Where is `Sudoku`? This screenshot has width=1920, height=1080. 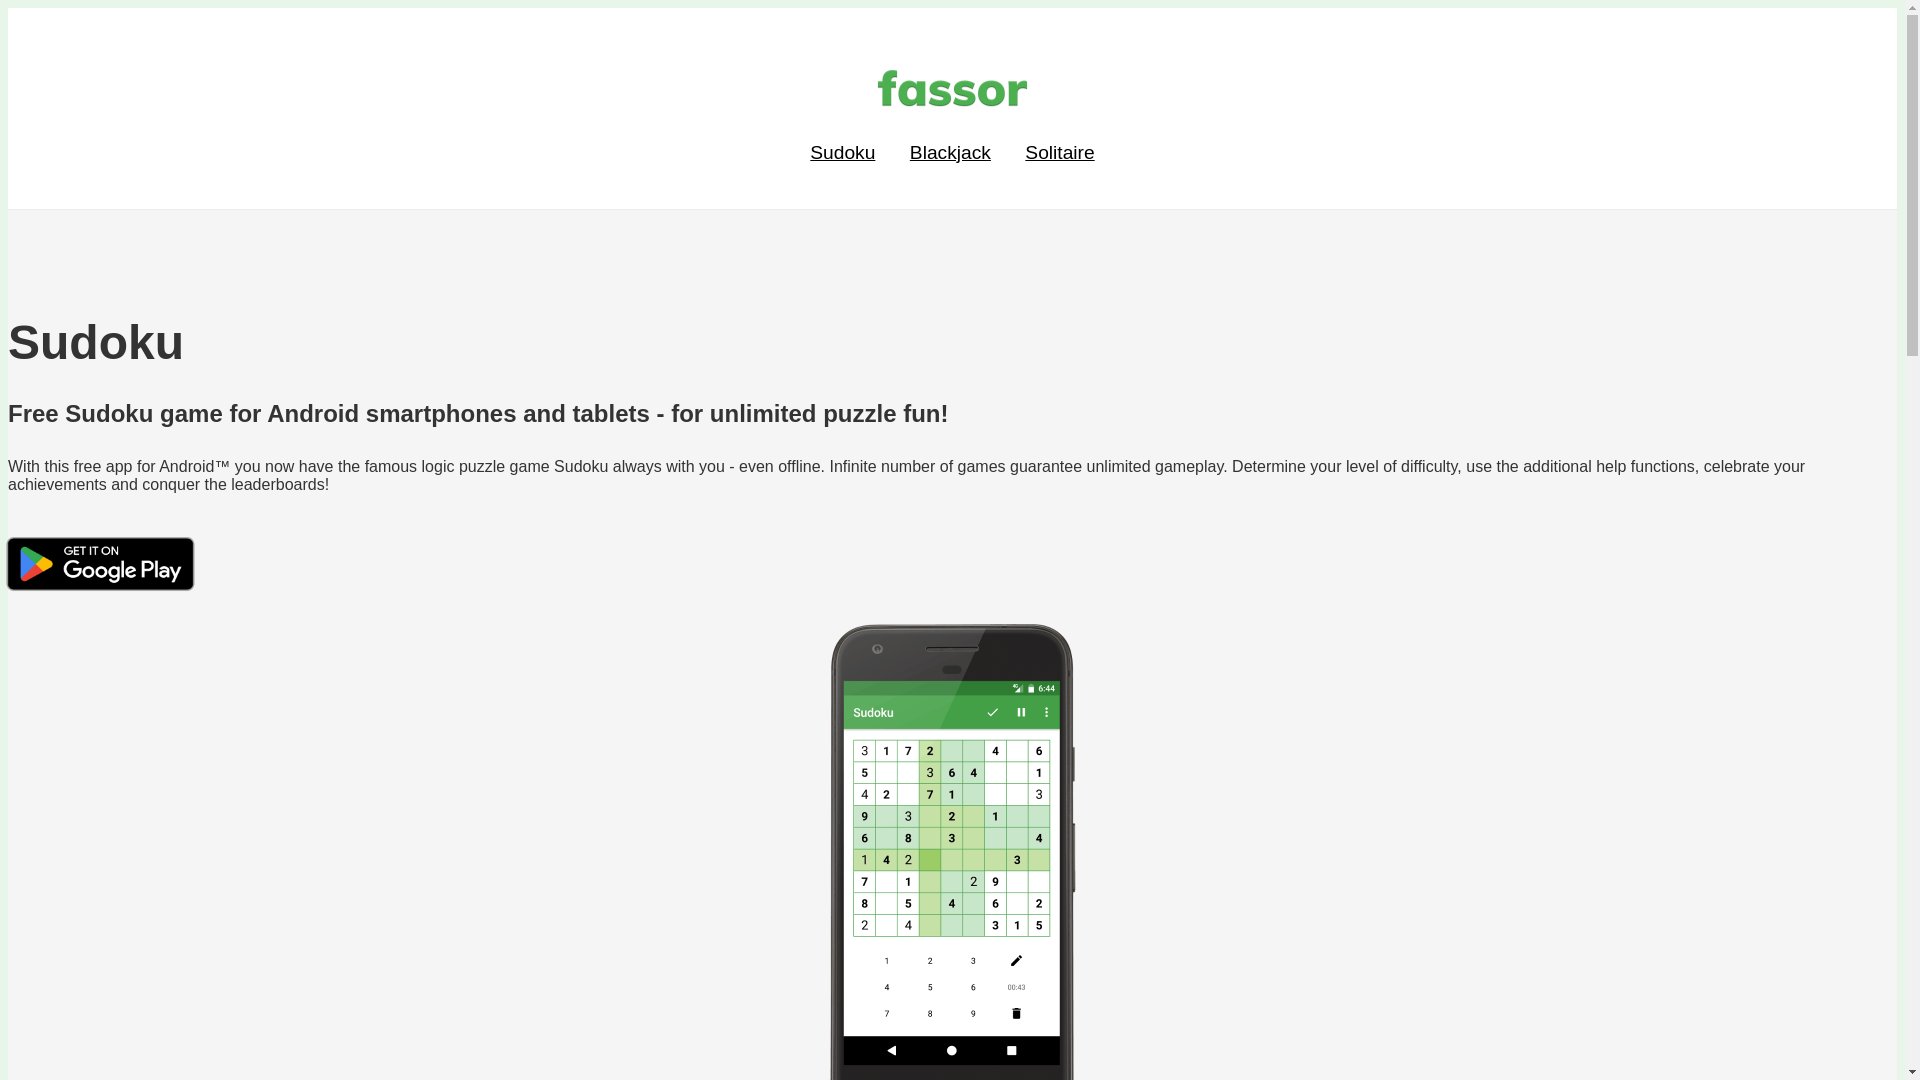
Sudoku is located at coordinates (842, 152).